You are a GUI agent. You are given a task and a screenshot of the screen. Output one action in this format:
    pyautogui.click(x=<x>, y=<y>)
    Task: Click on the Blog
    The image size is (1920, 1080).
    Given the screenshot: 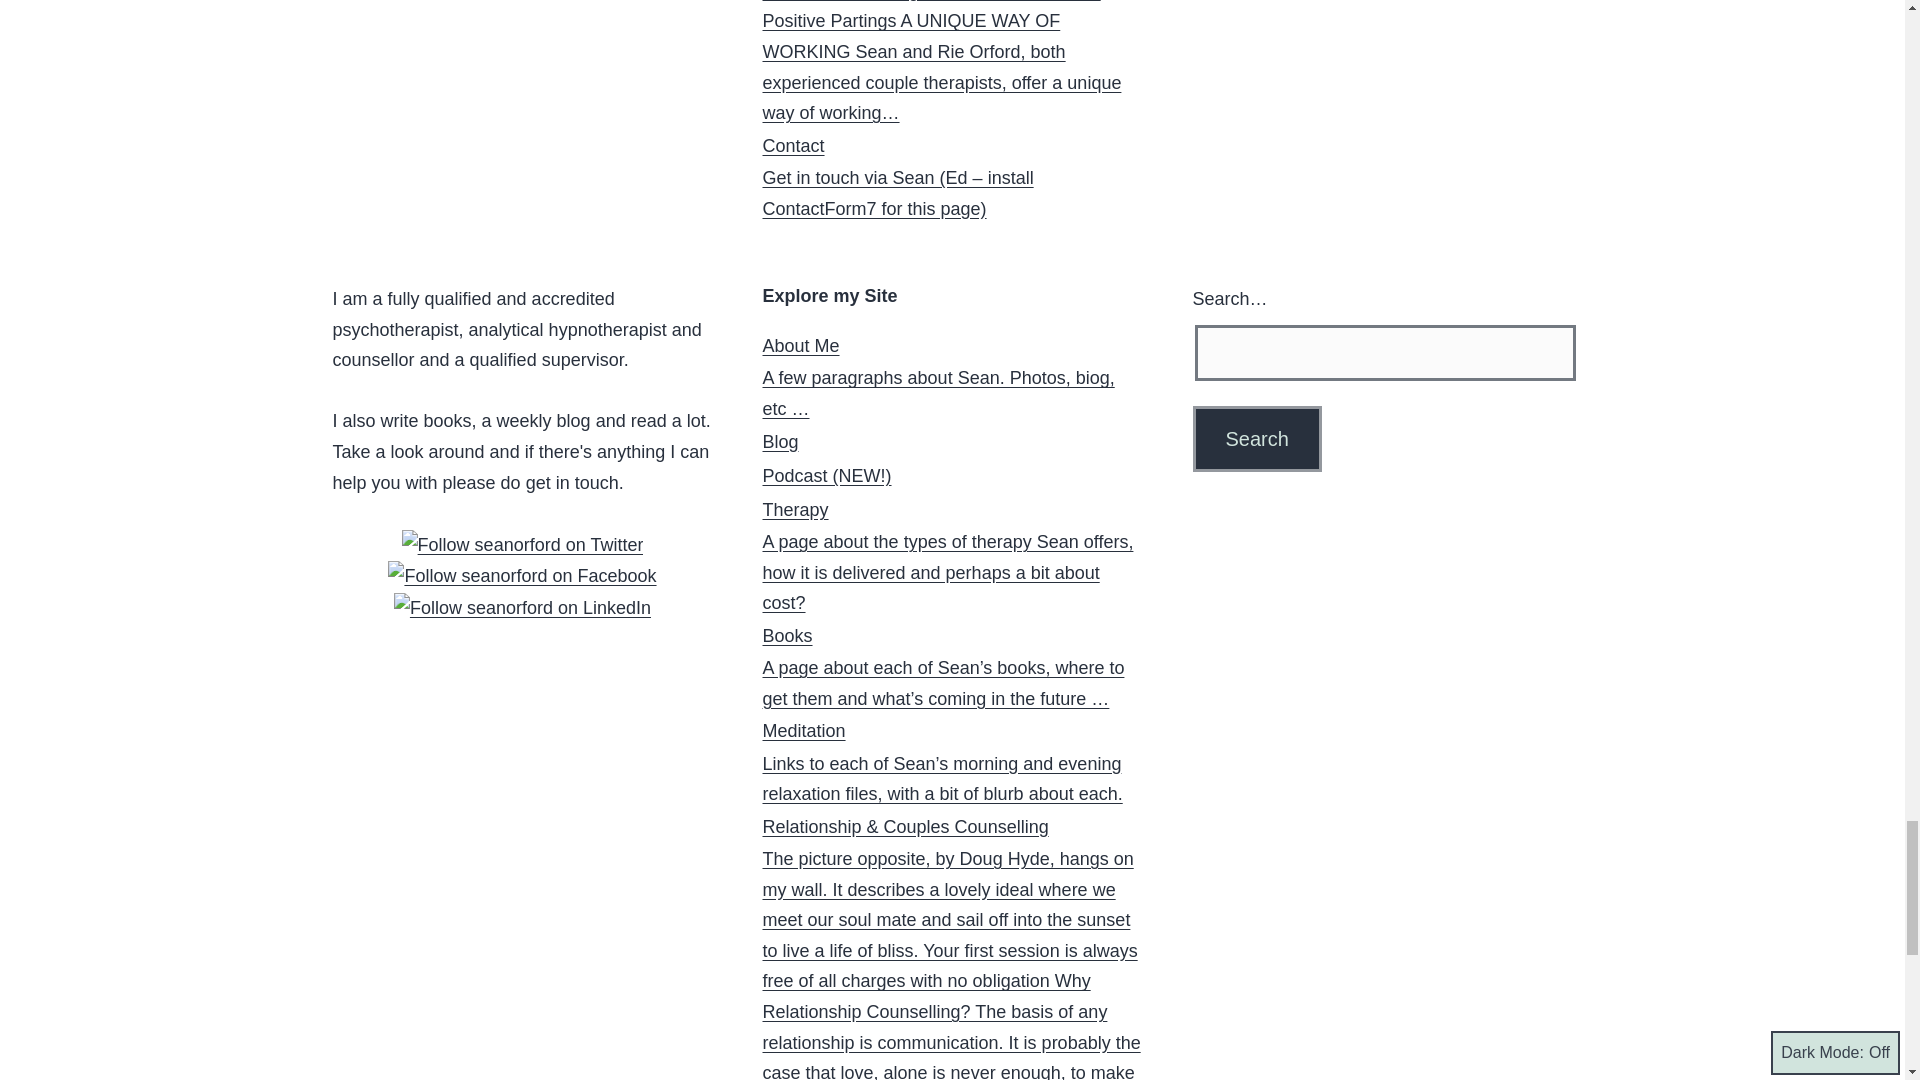 What is the action you would take?
    pyautogui.click(x=780, y=442)
    